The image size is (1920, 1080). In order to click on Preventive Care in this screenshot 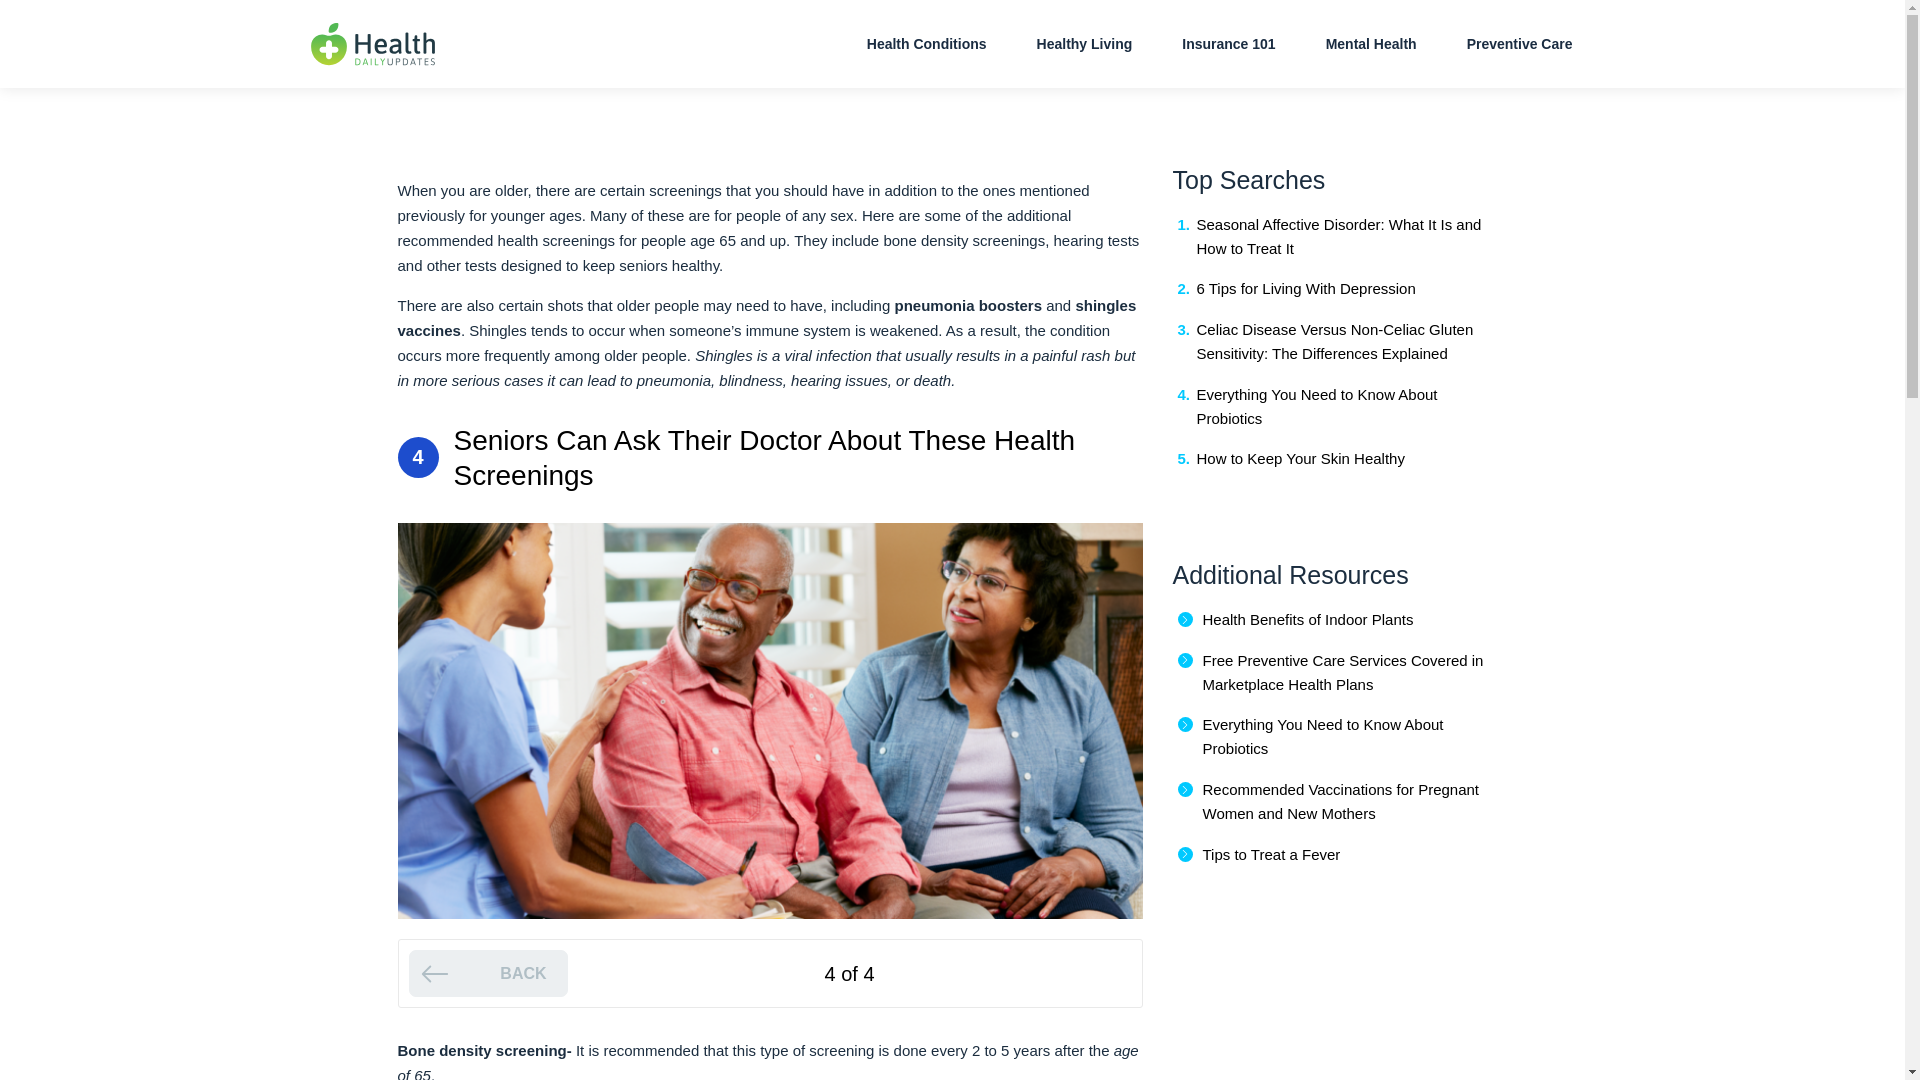, I will do `click(1520, 44)`.